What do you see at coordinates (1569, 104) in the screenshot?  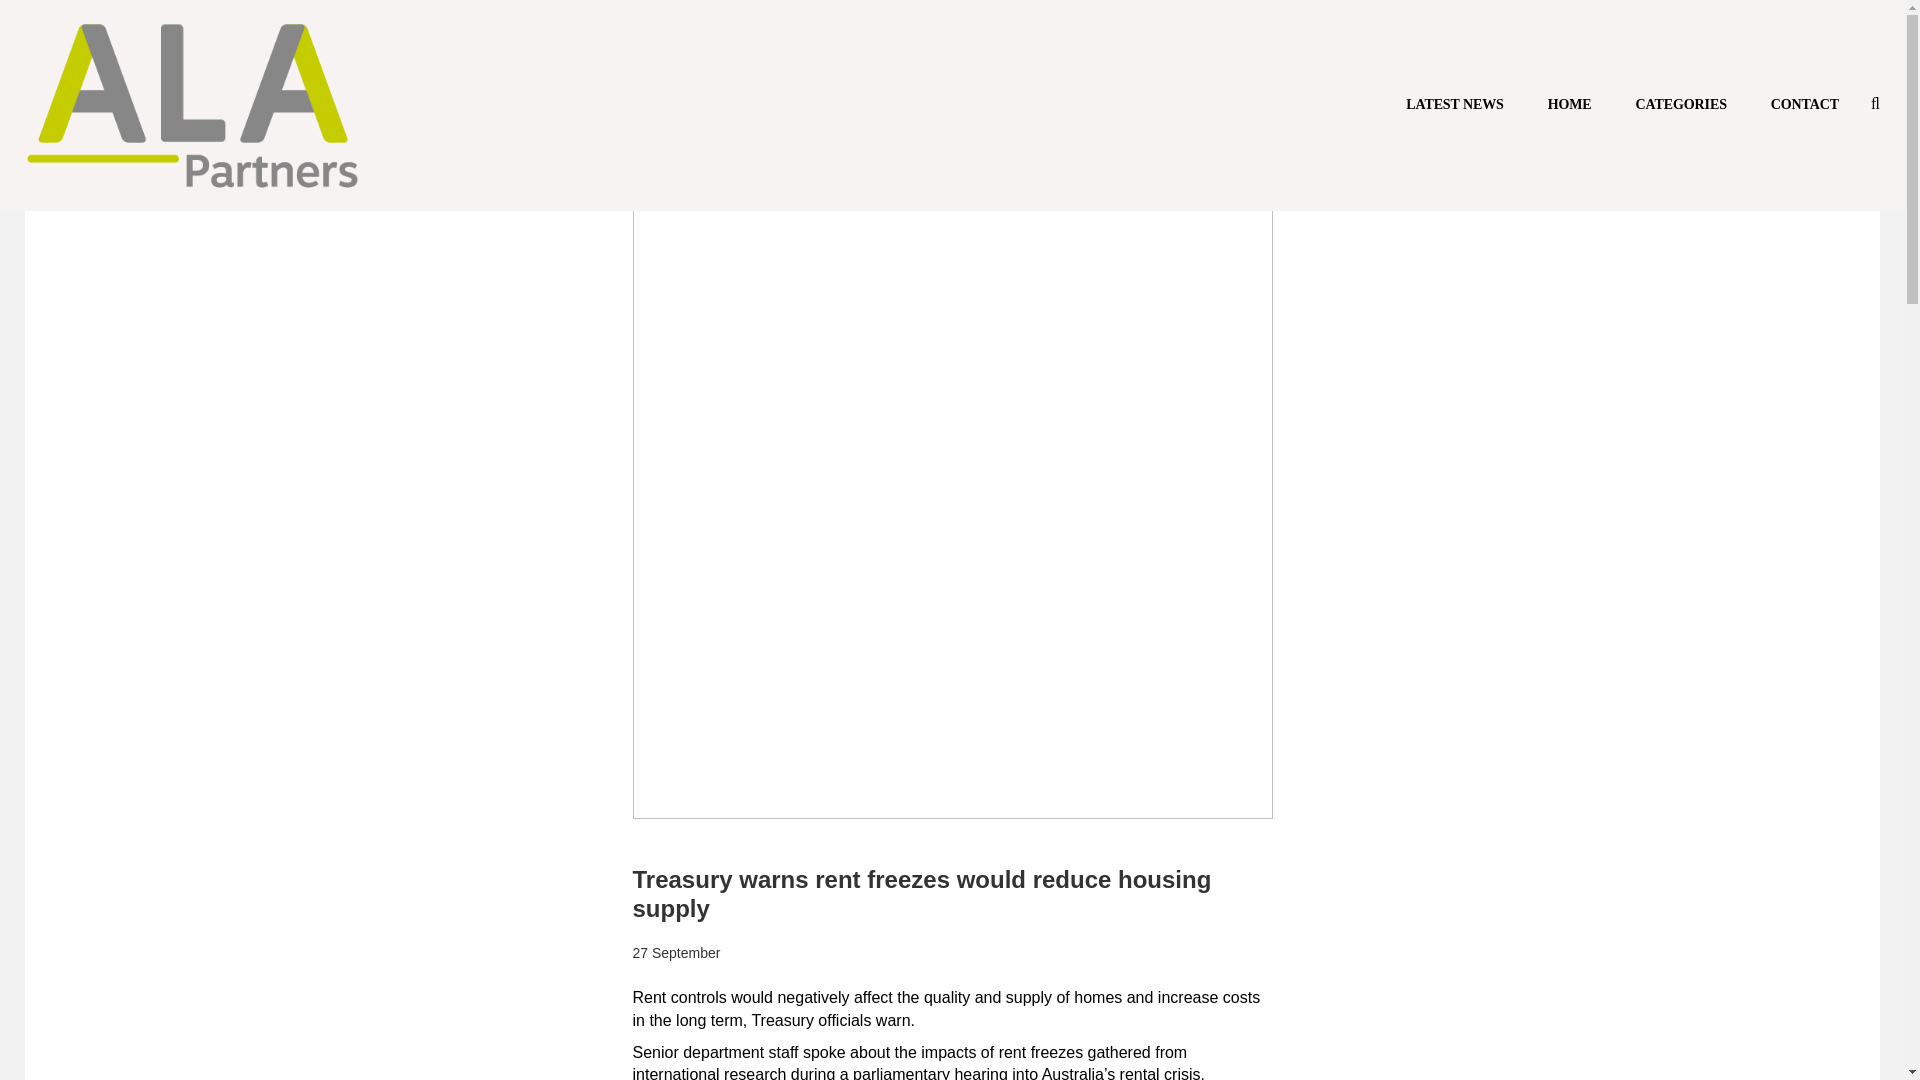 I see `HOME` at bounding box center [1569, 104].